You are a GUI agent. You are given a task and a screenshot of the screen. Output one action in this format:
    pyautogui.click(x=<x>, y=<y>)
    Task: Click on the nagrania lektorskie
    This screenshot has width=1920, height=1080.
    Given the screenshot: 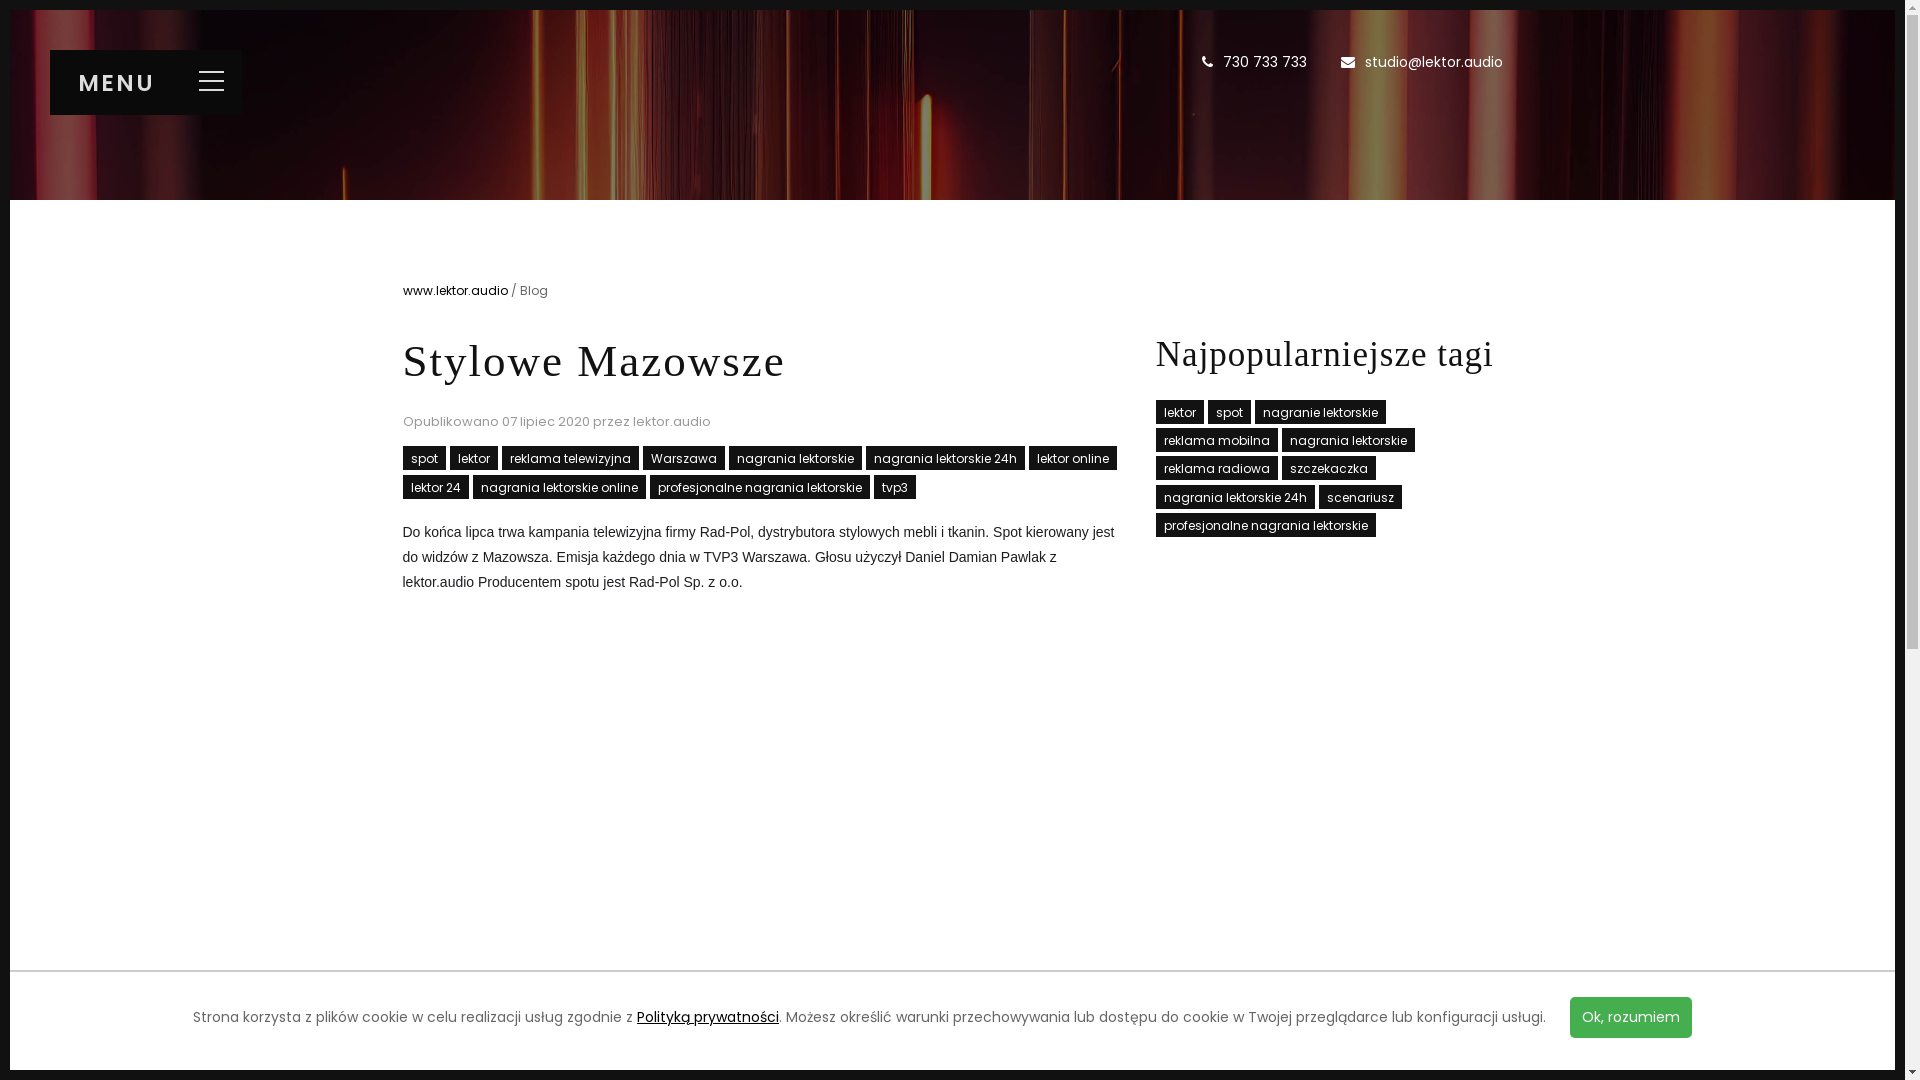 What is the action you would take?
    pyautogui.click(x=794, y=458)
    